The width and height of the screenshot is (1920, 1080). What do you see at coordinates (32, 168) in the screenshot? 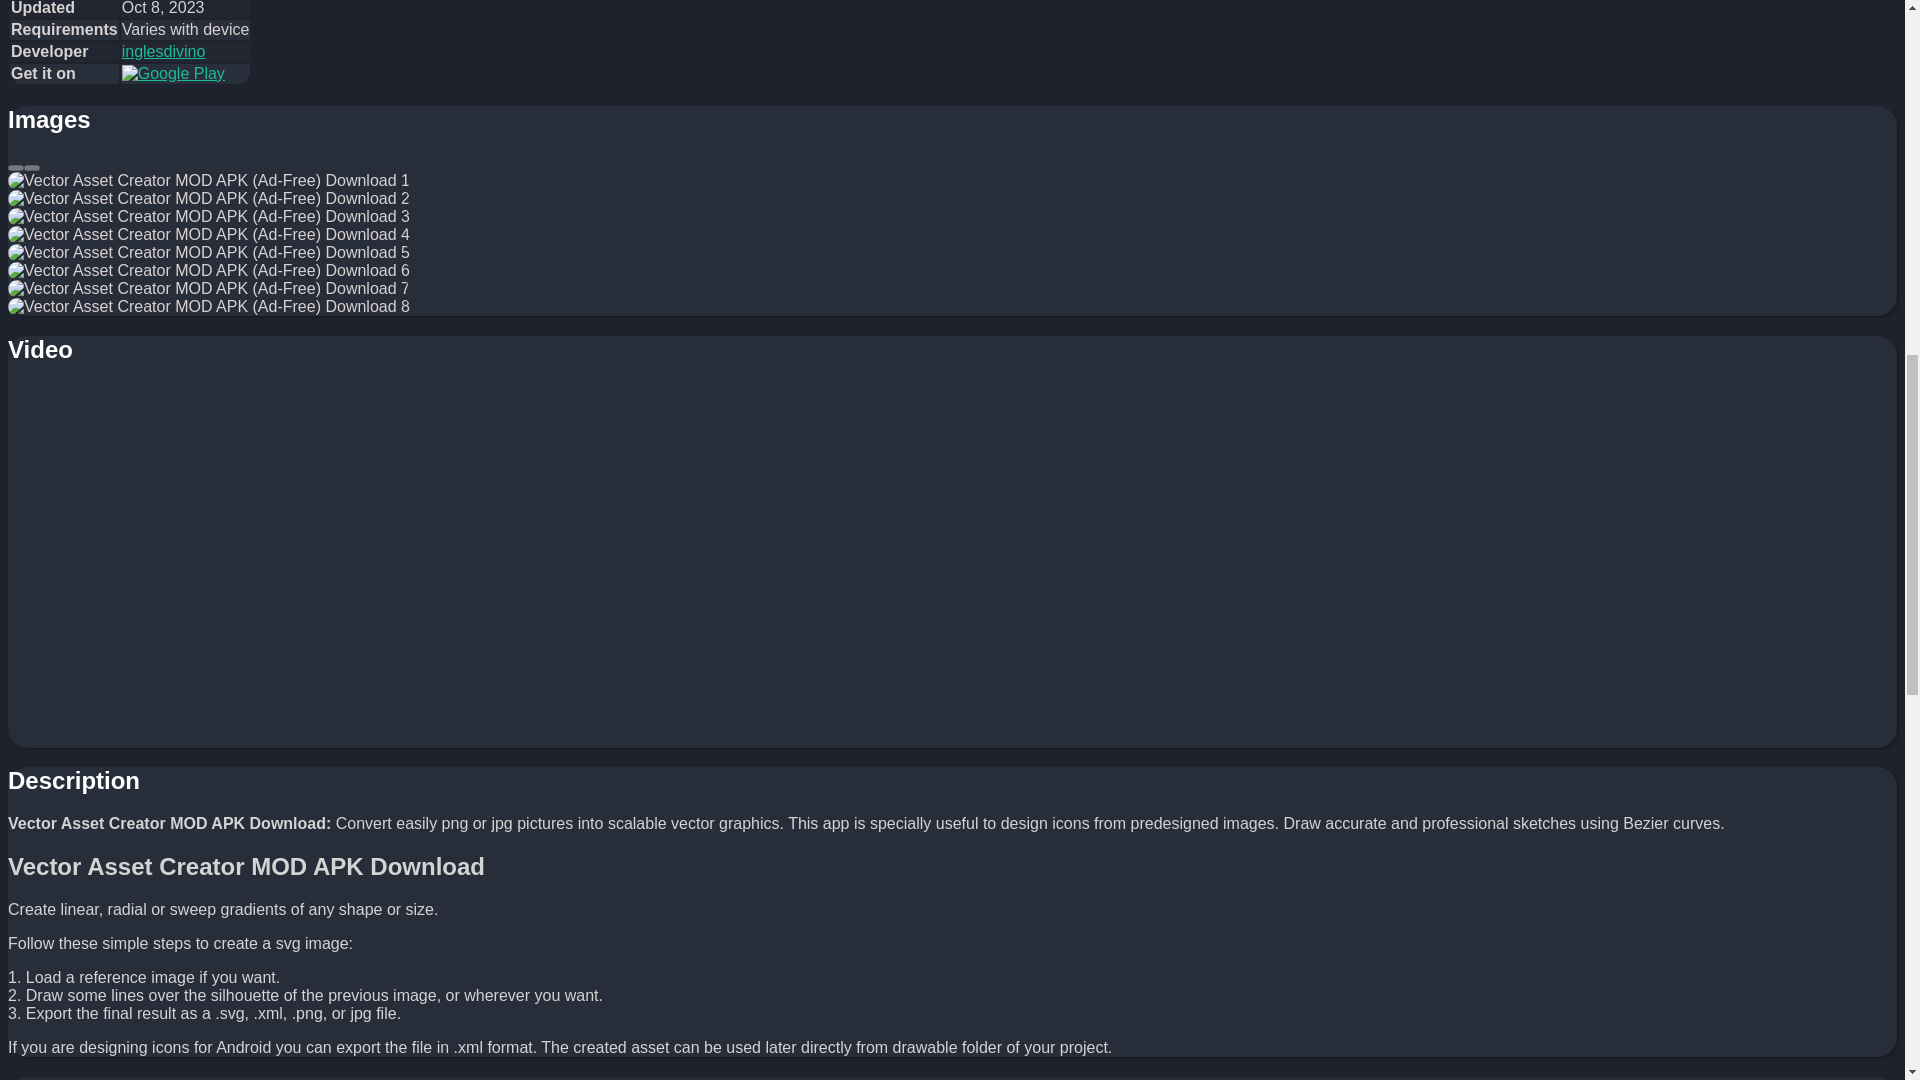
I see `Next` at bounding box center [32, 168].